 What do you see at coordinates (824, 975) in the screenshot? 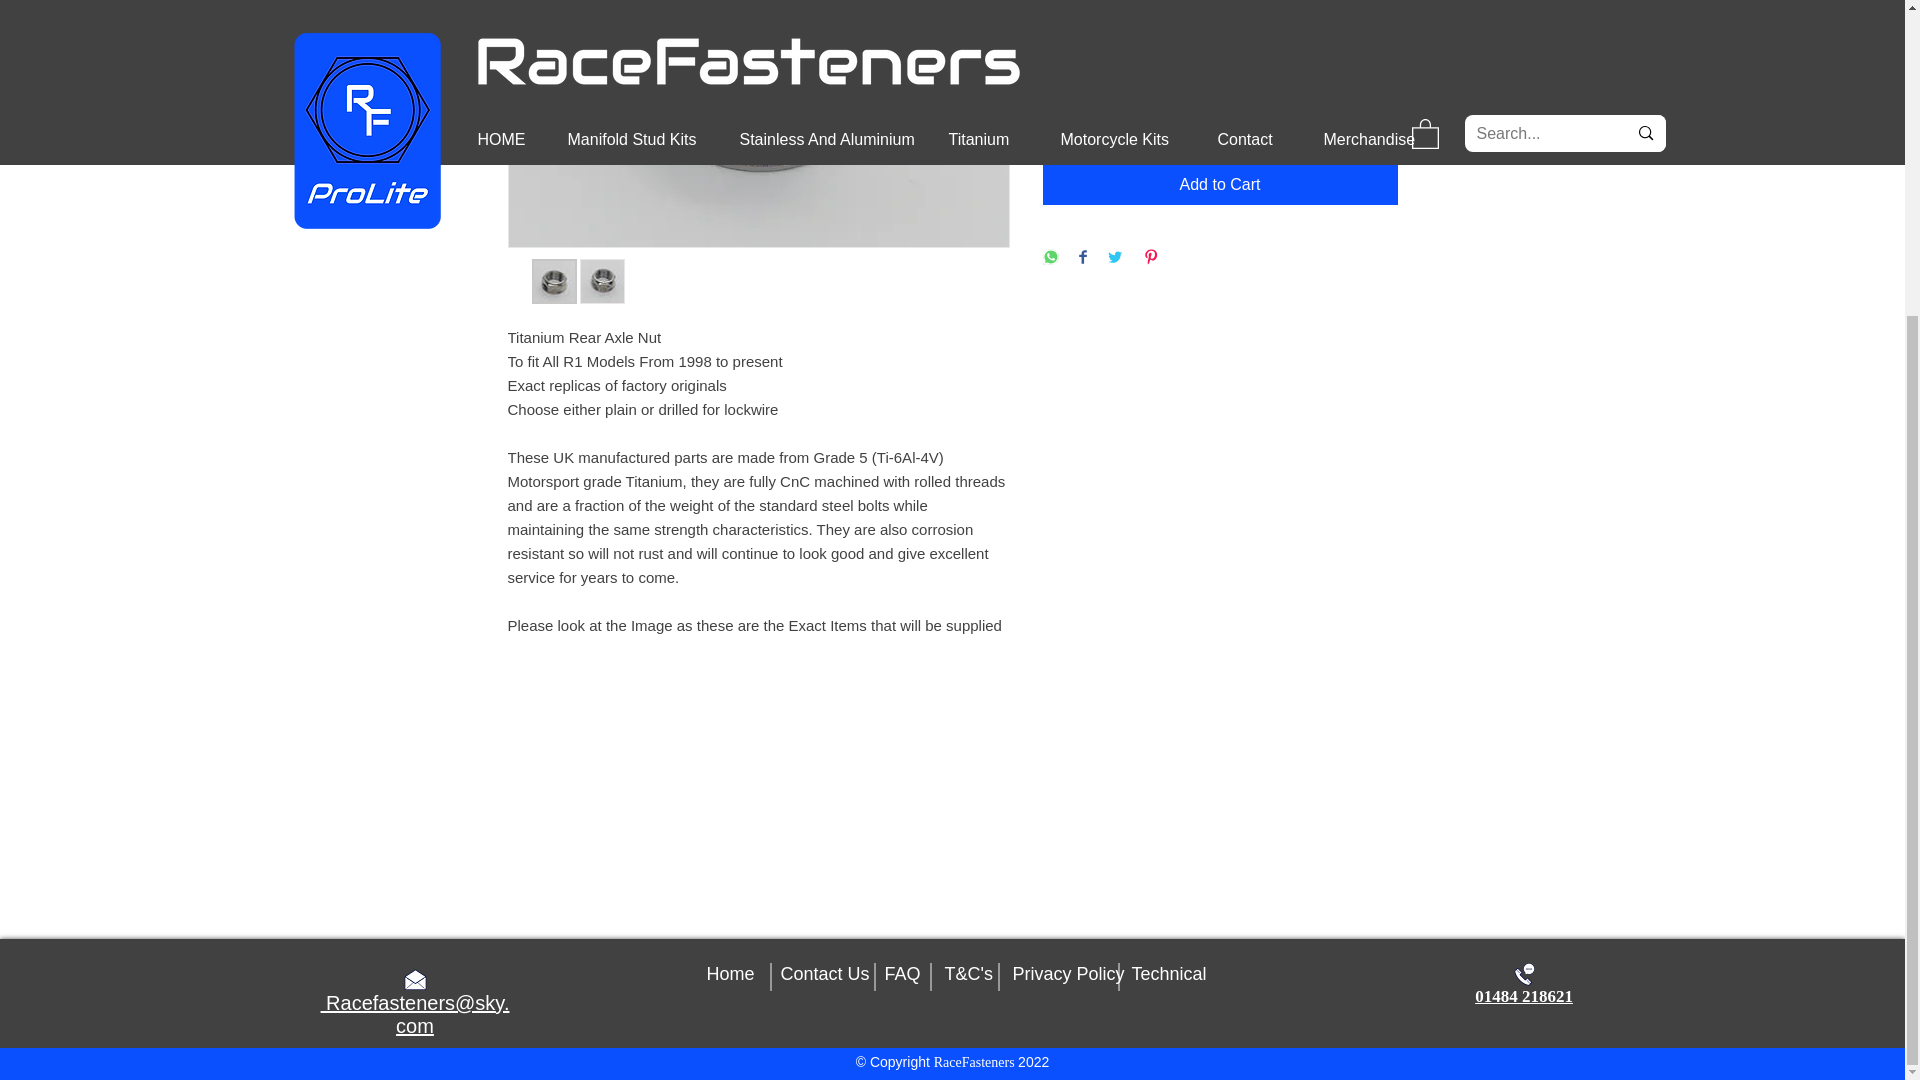
I see `Contact Us` at bounding box center [824, 975].